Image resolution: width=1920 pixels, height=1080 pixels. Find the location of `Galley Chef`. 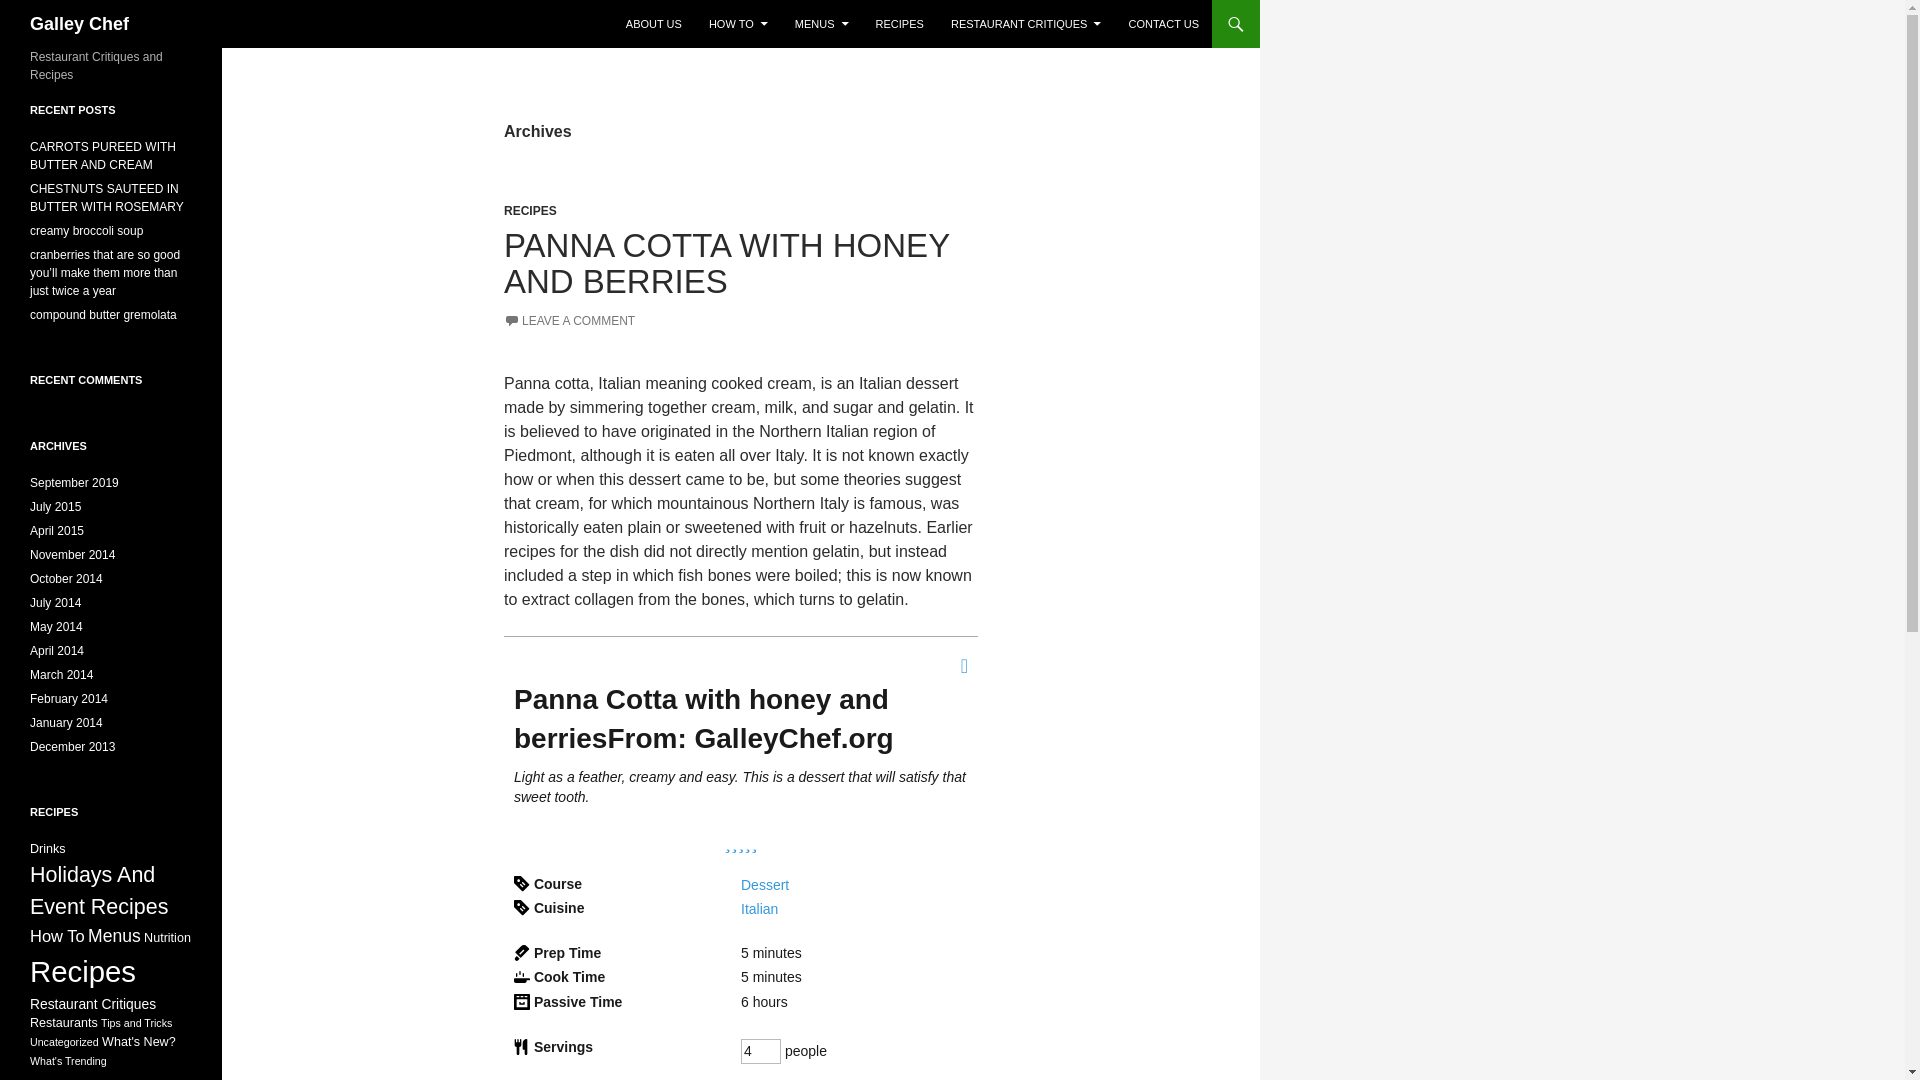

Galley Chef is located at coordinates (79, 24).